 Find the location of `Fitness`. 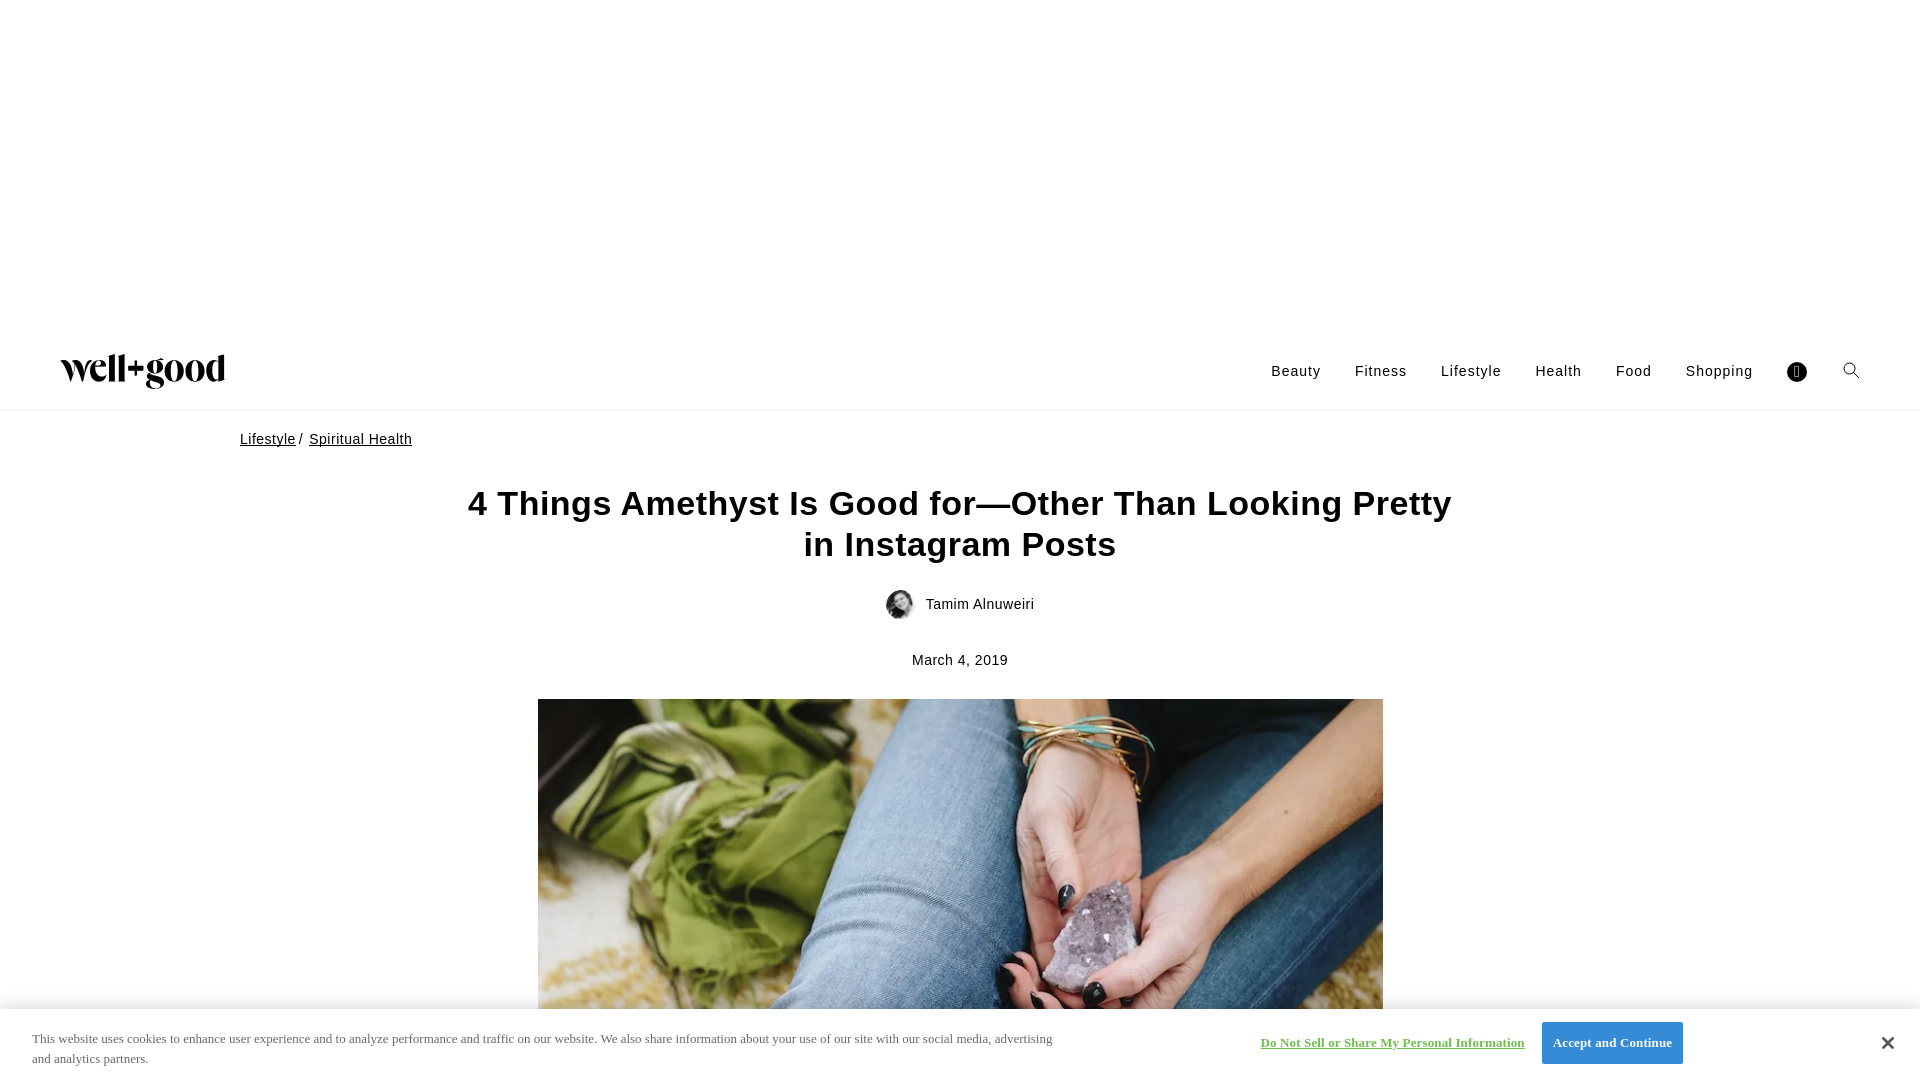

Fitness is located at coordinates (1381, 371).